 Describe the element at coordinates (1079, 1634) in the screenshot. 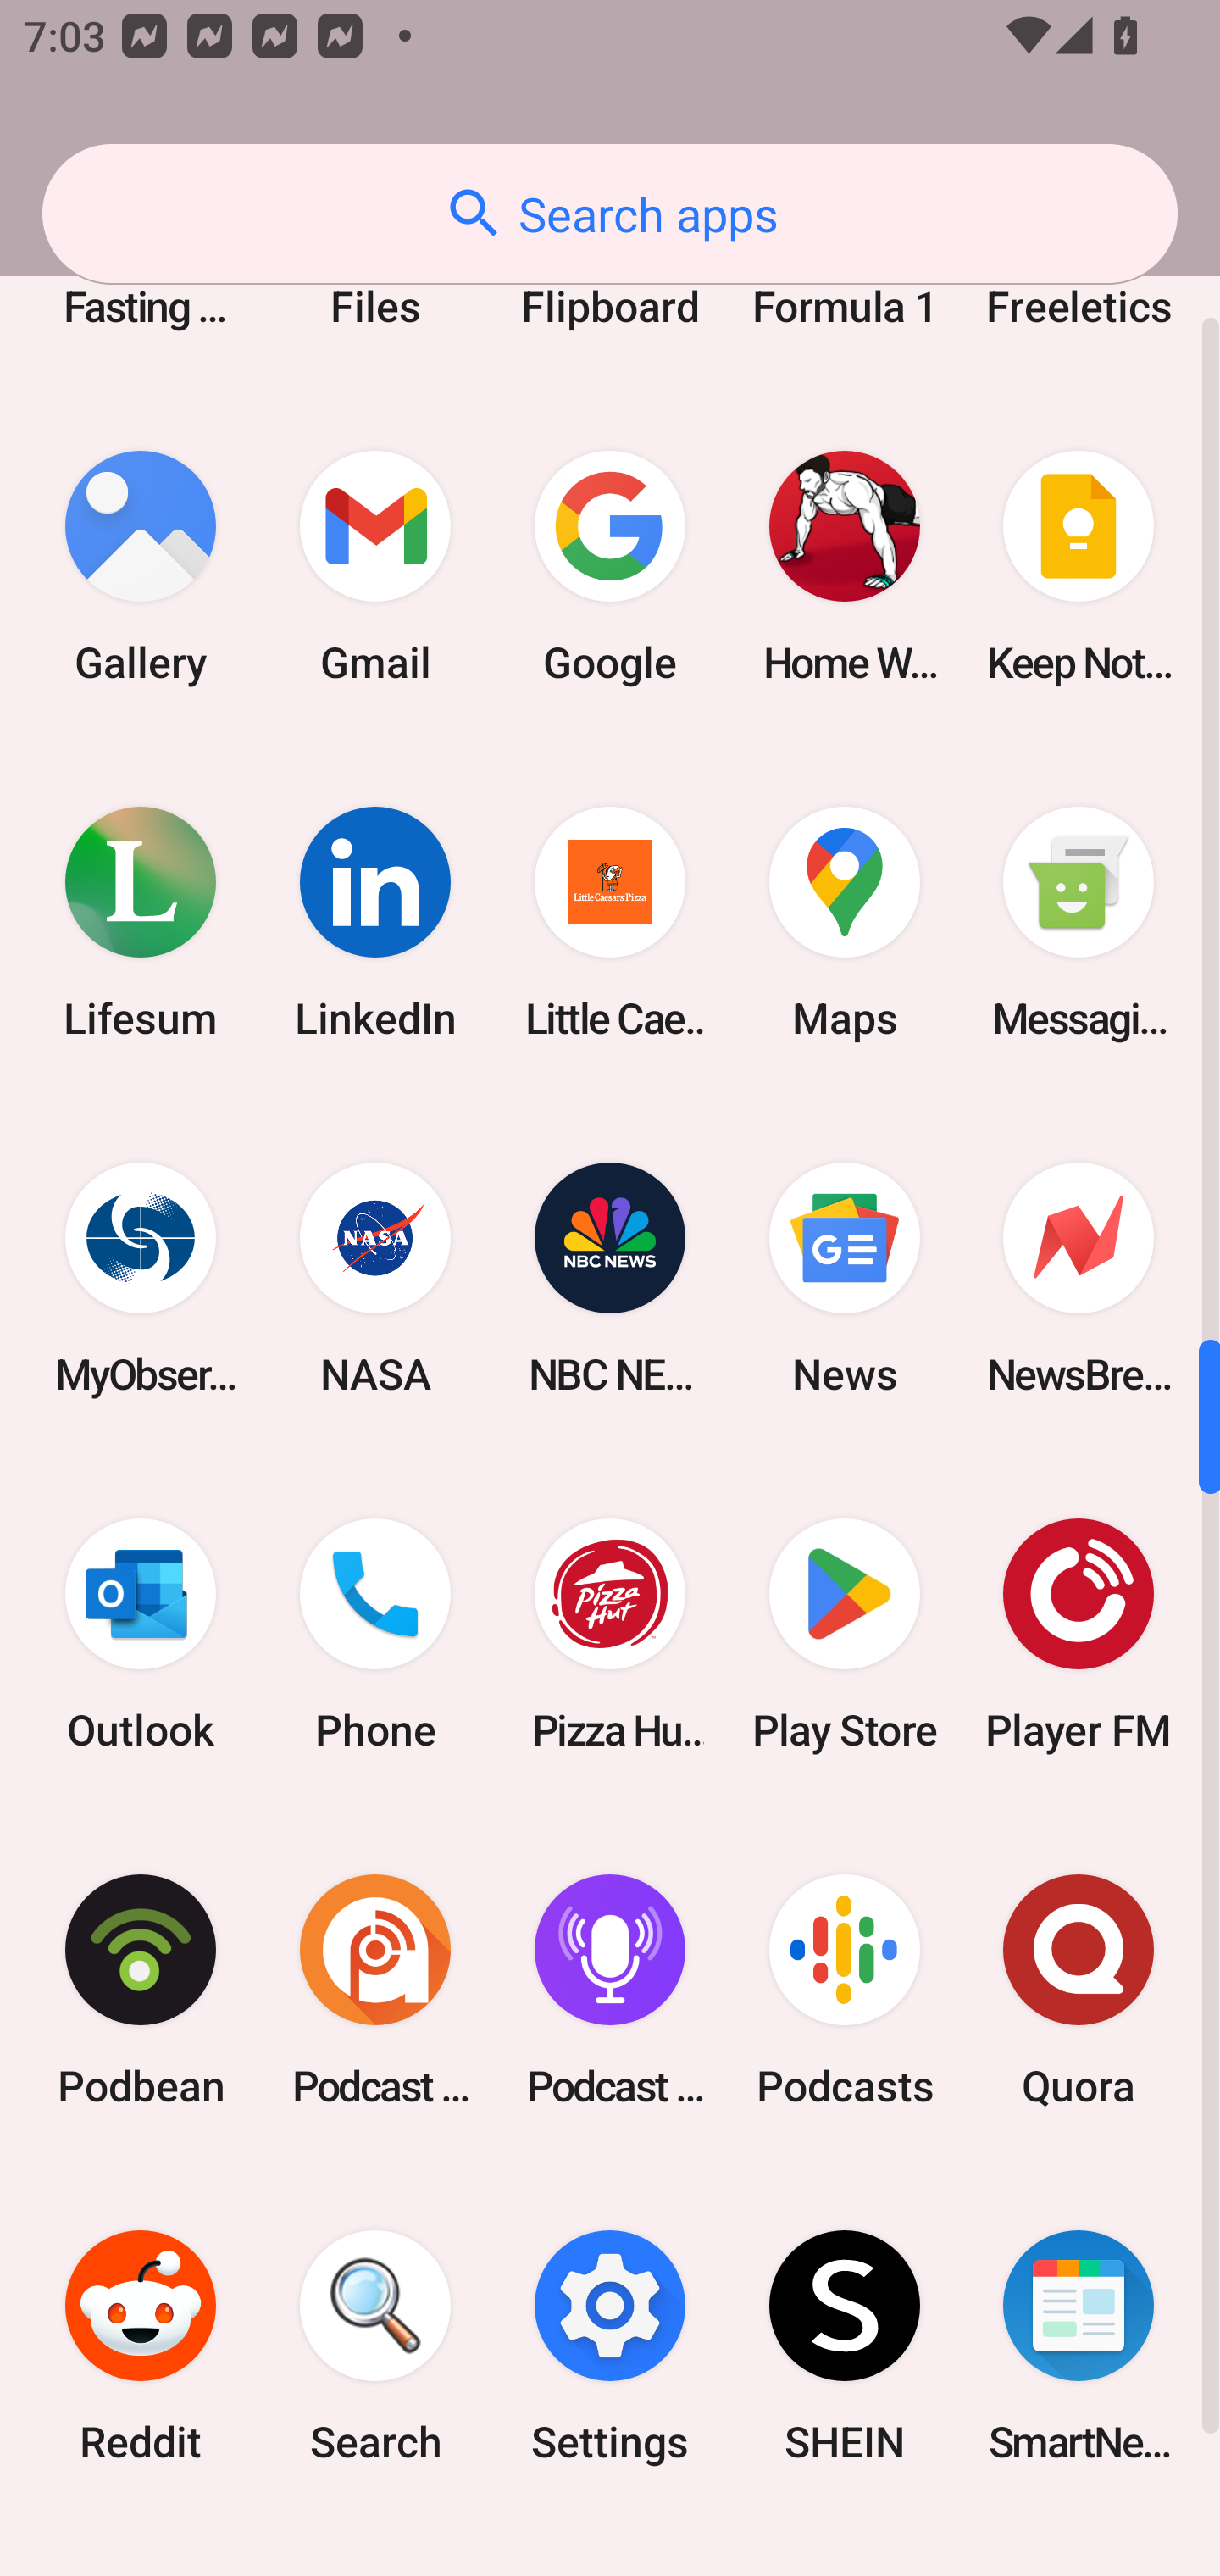

I see `Player FM` at that location.